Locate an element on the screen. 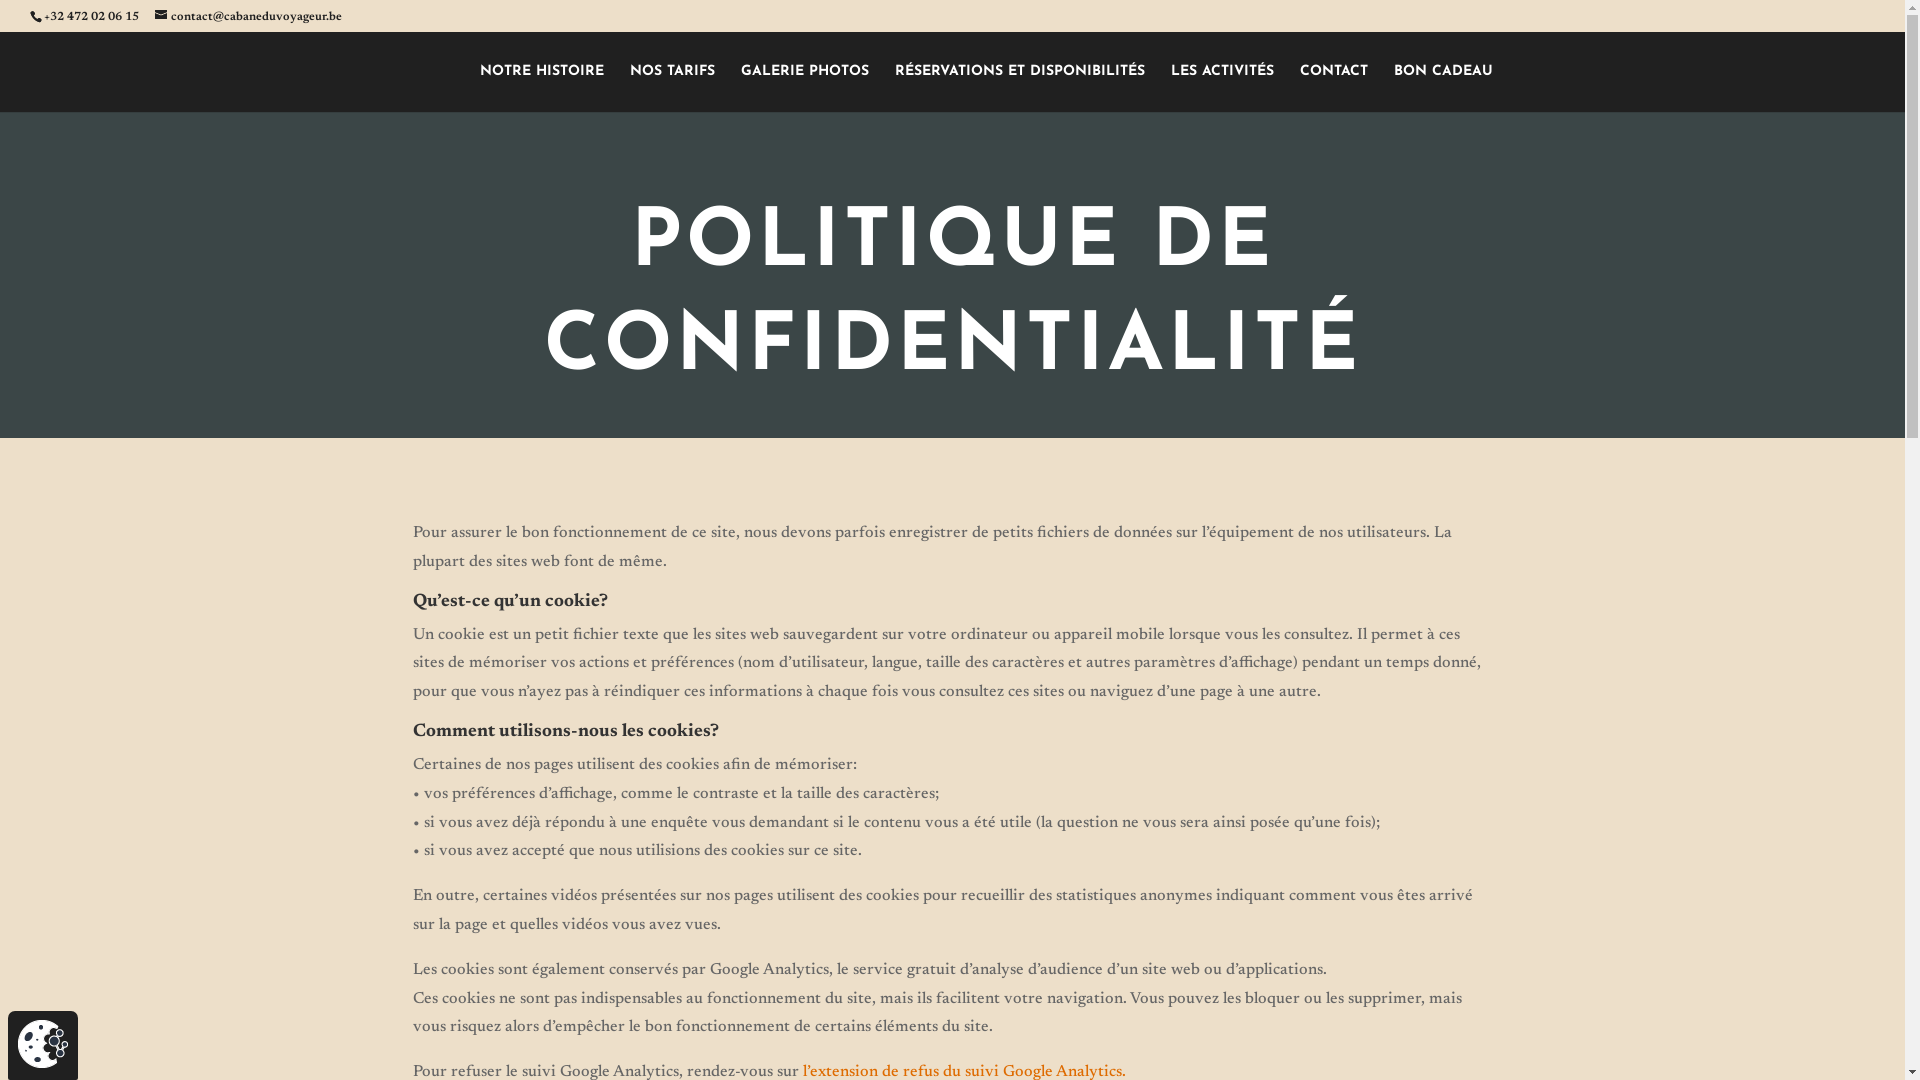  NOS TARIFS is located at coordinates (672, 88).